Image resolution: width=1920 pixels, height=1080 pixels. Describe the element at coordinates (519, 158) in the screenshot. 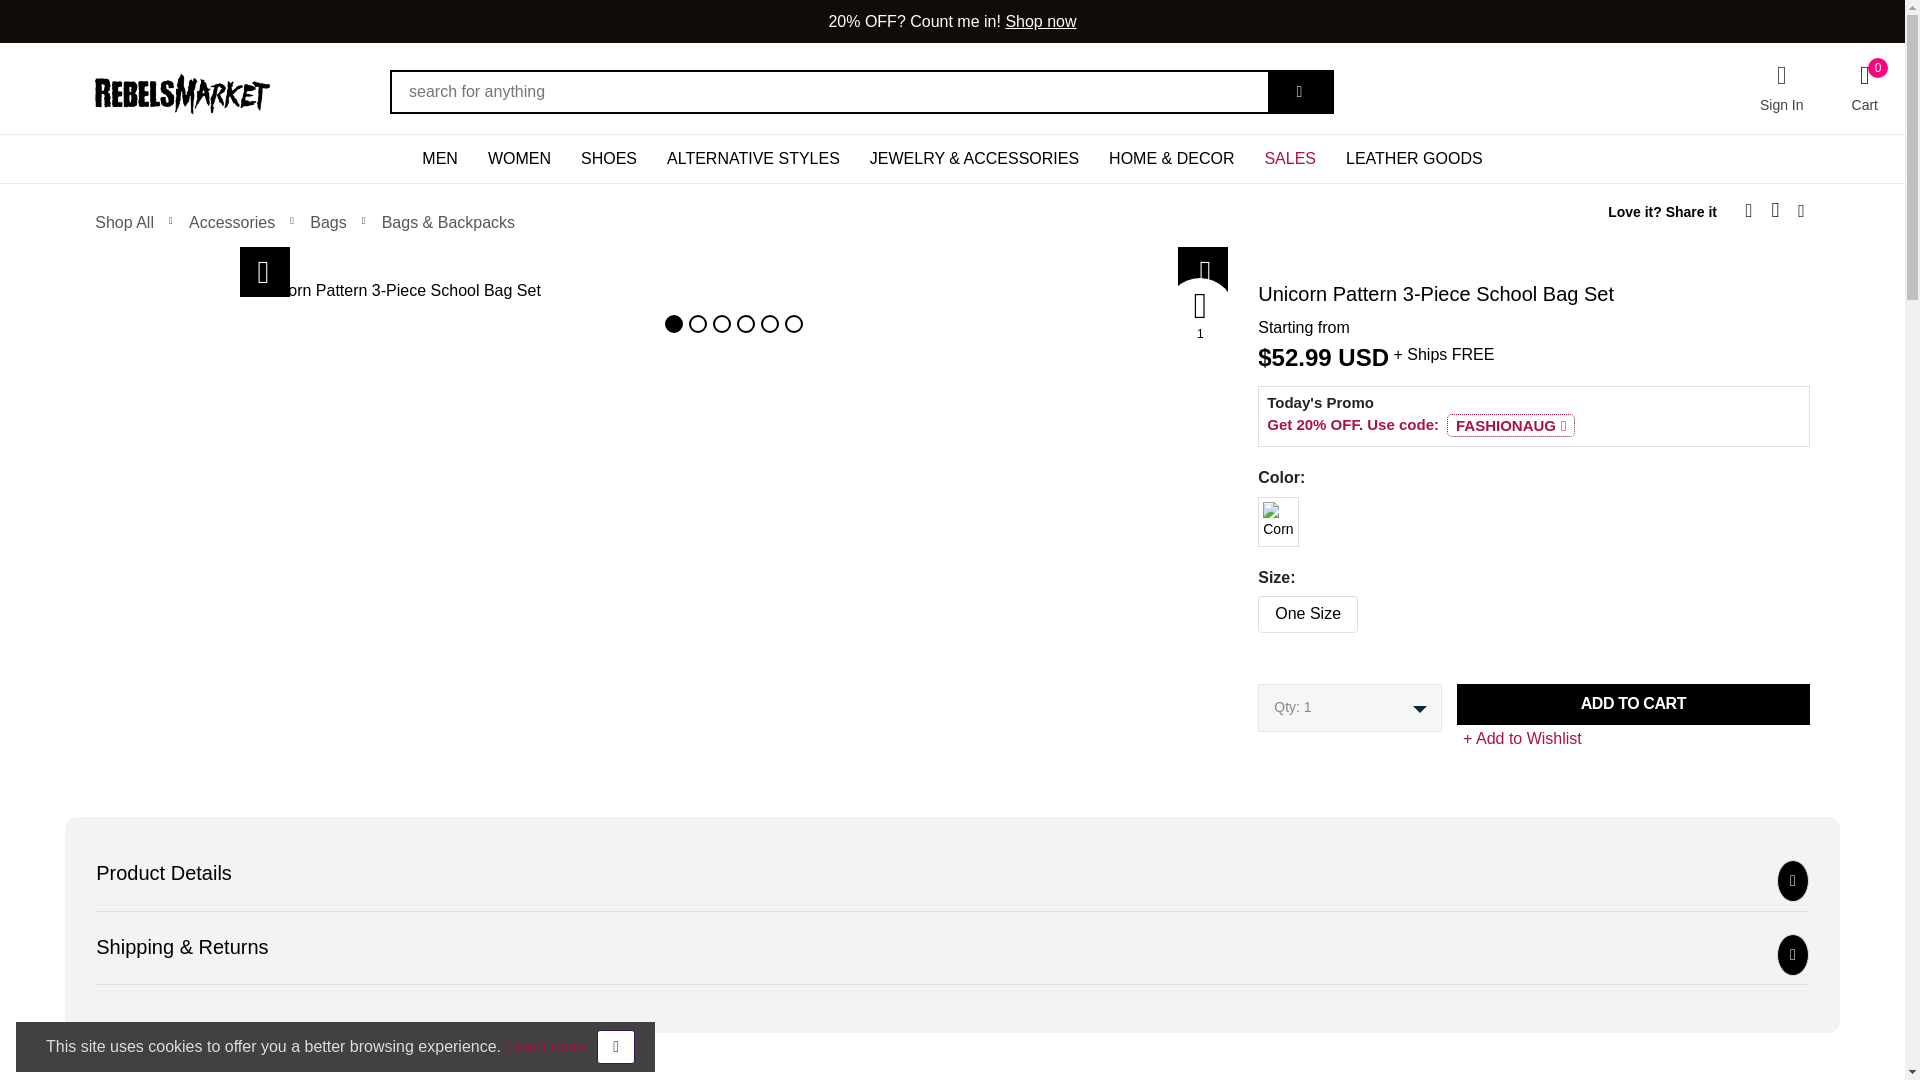

I see `WOMEN` at that location.